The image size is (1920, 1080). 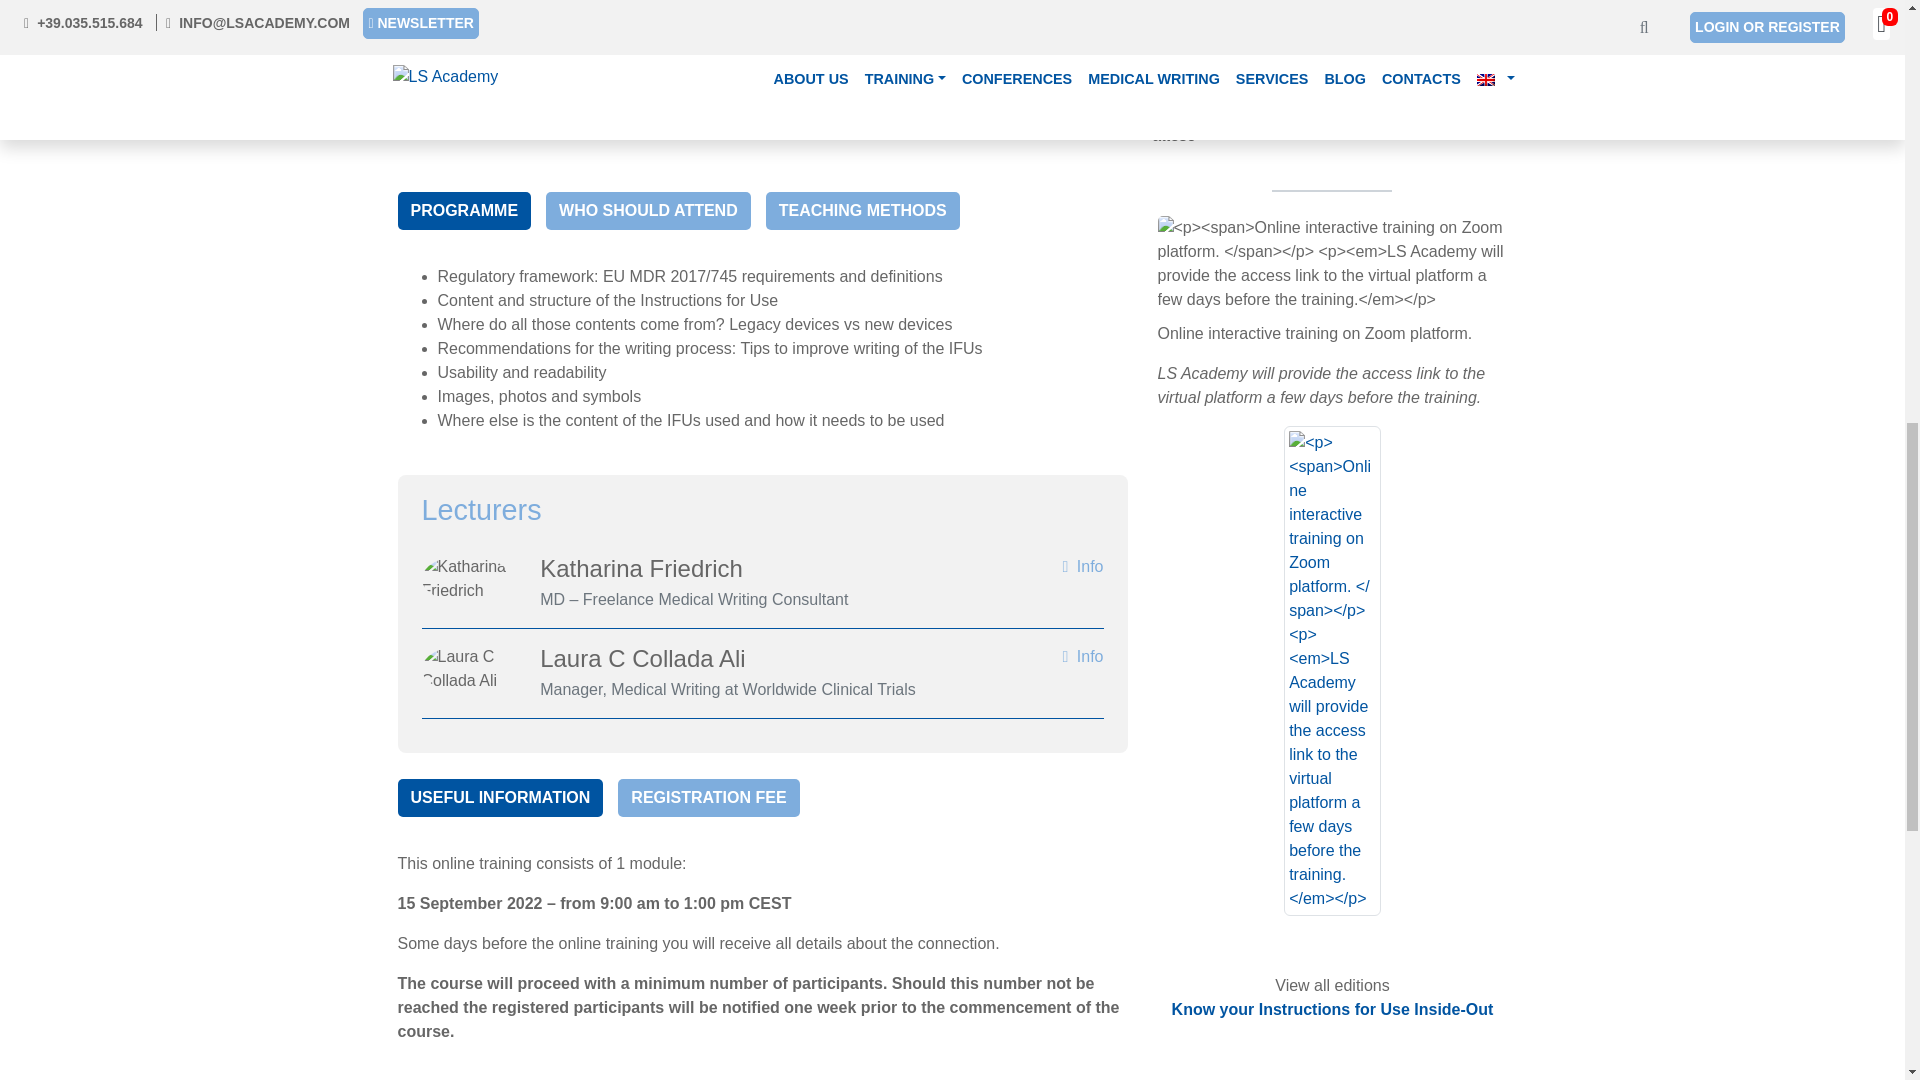 I want to click on USEFUL INFORMATION, so click(x=500, y=797).